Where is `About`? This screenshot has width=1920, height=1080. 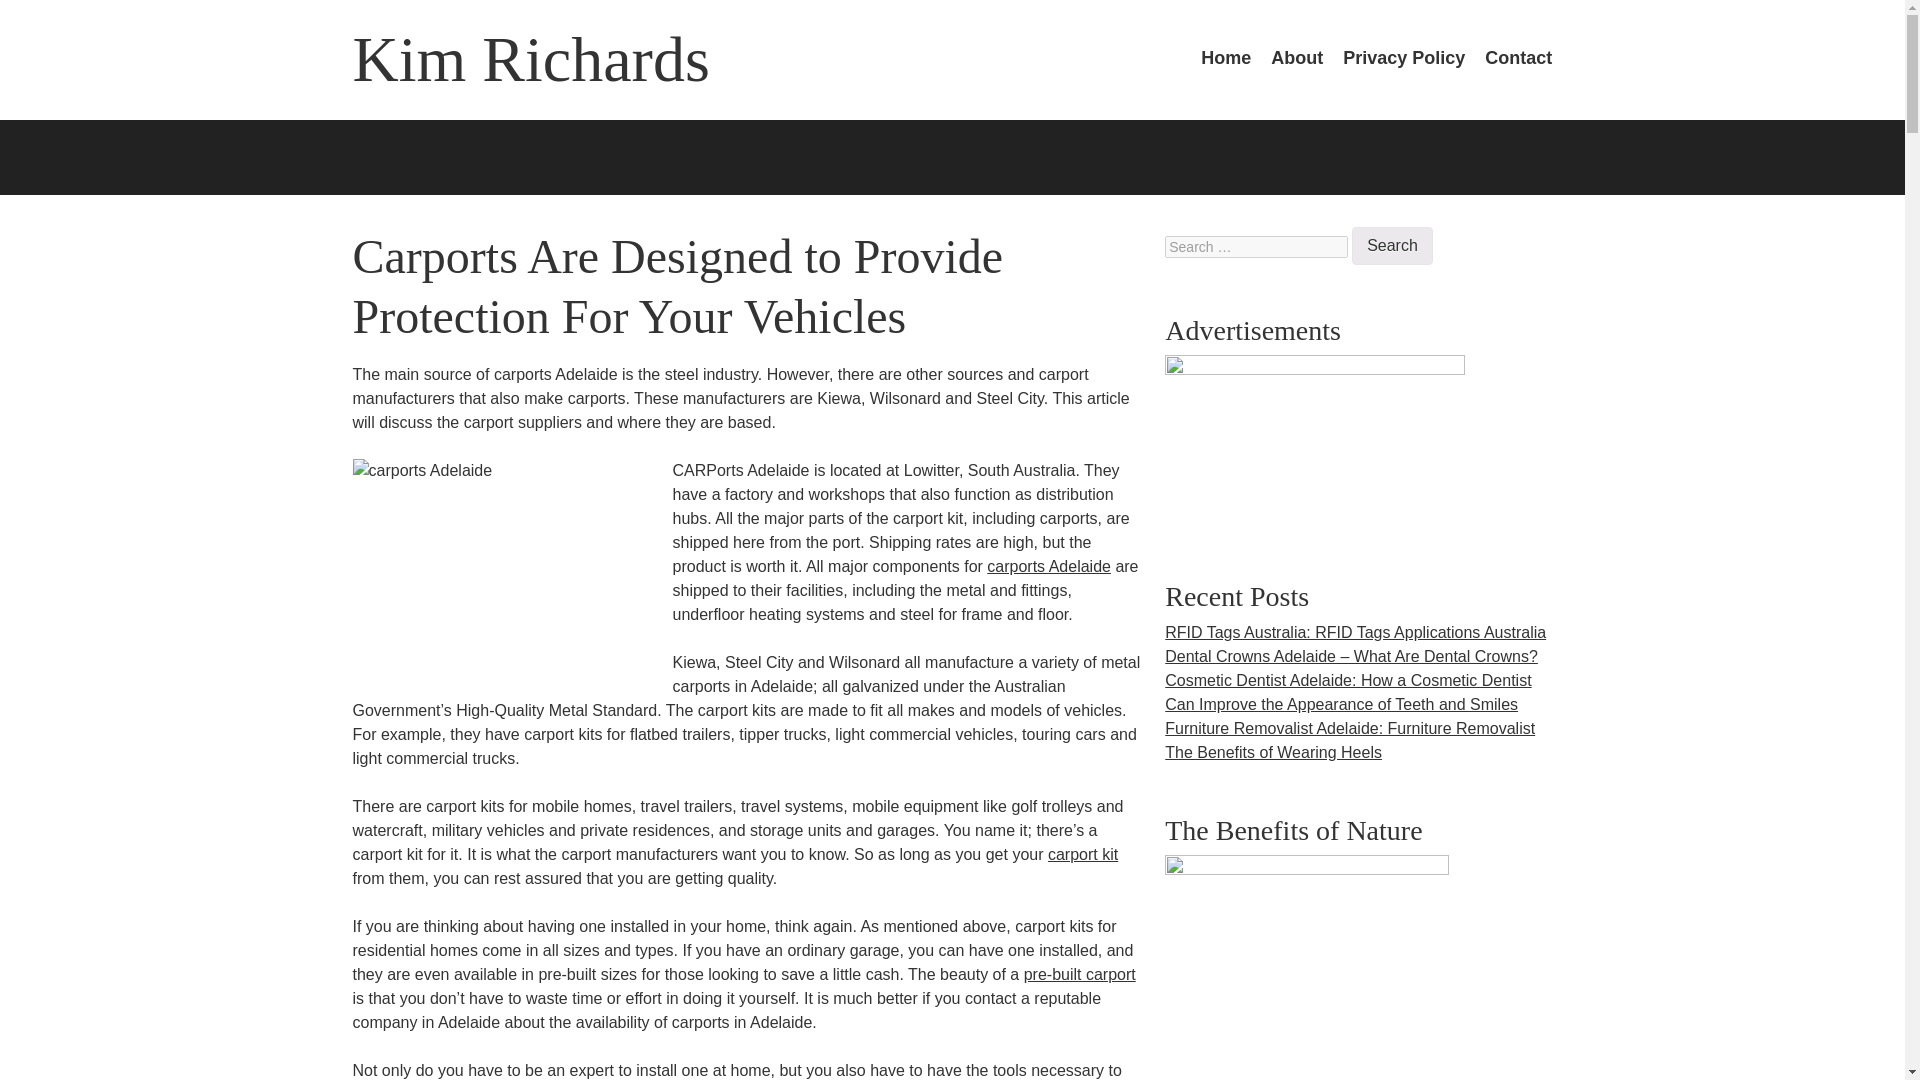
About is located at coordinates (1296, 58).